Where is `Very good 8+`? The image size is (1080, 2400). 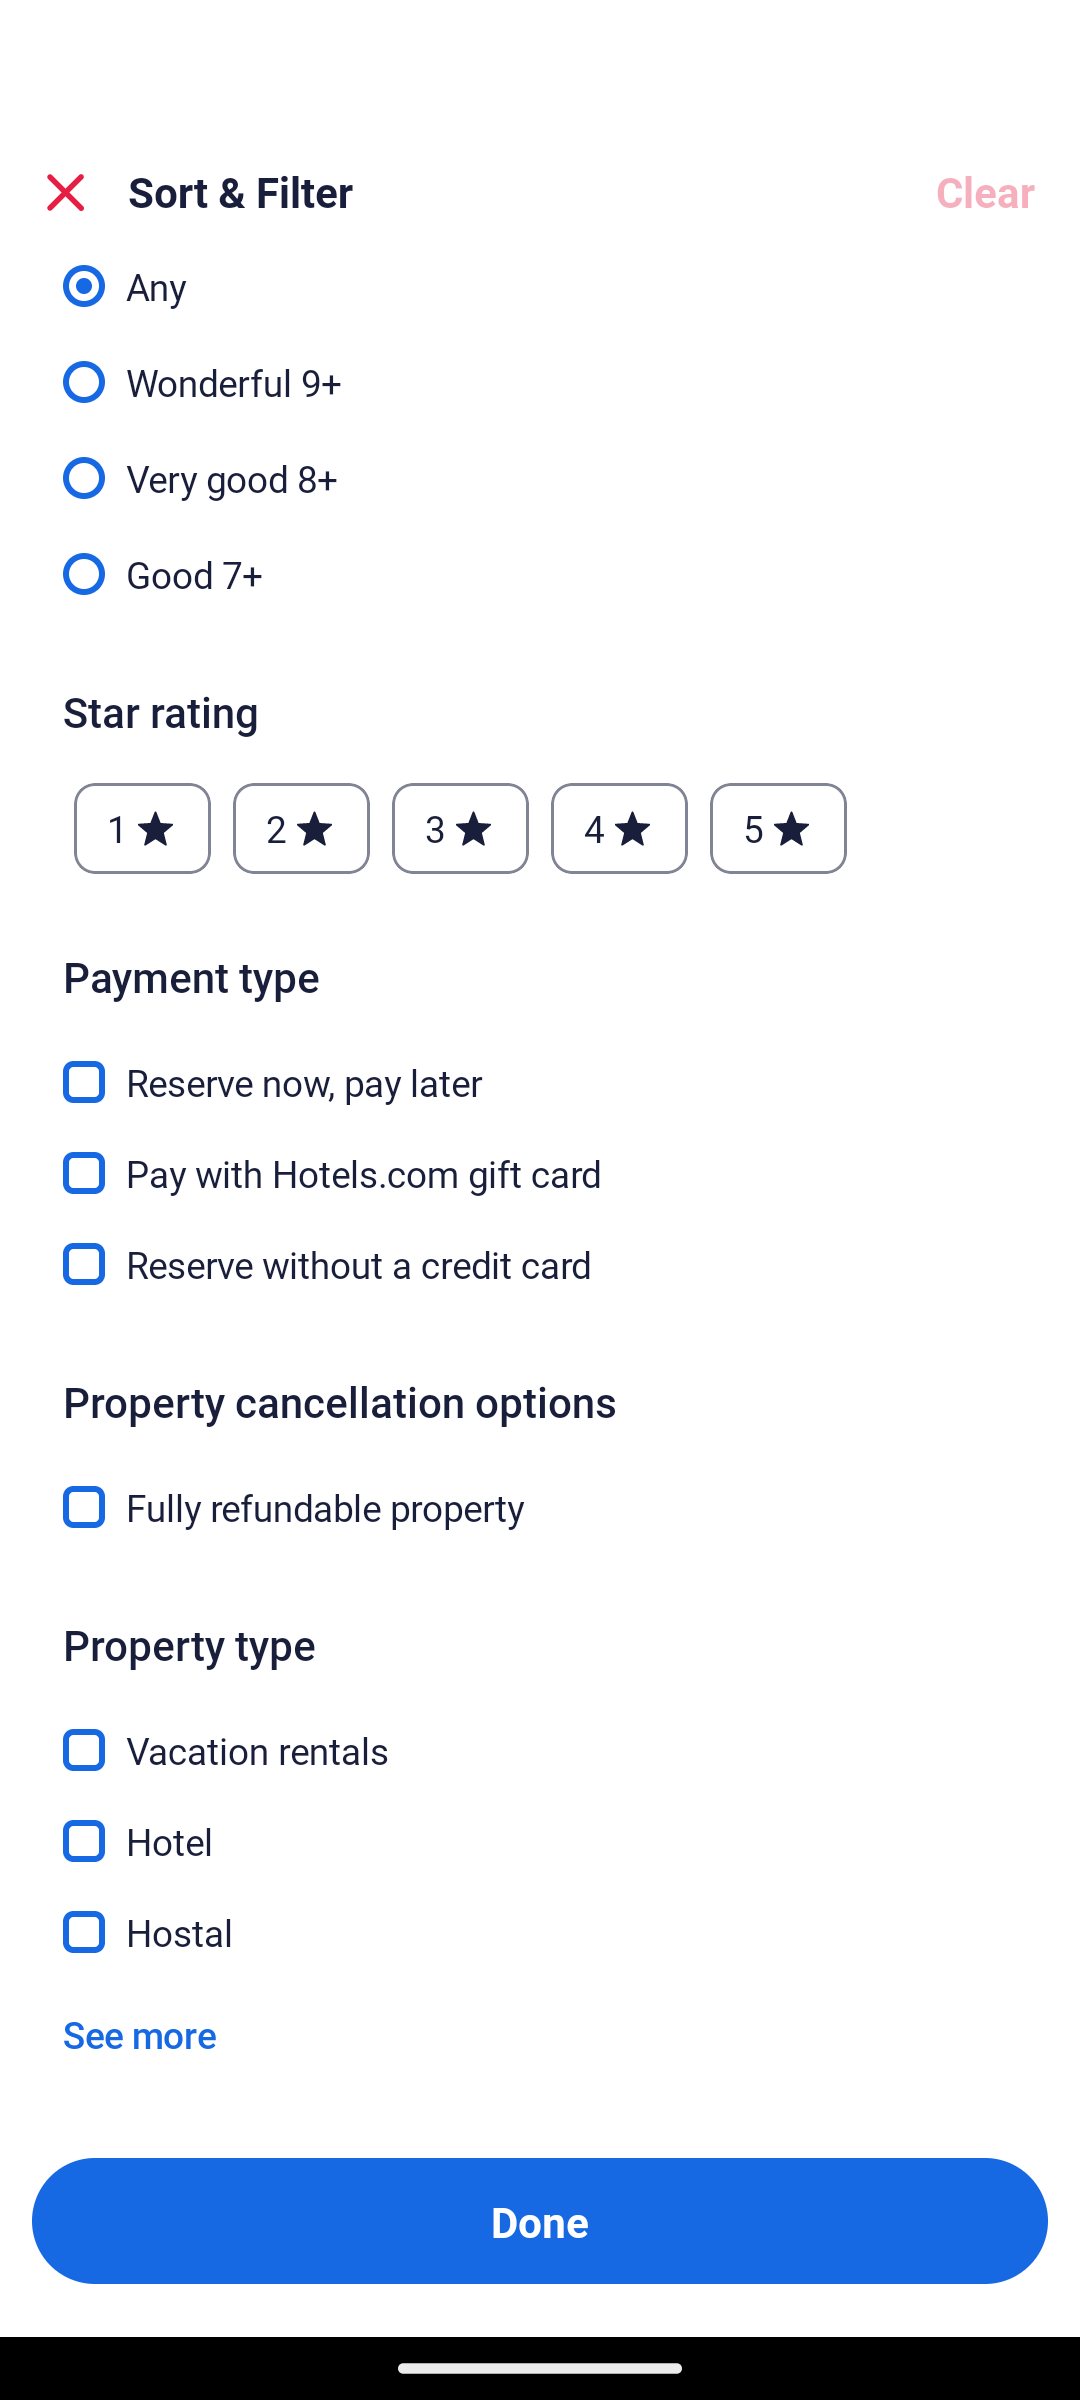 Very good 8+ is located at coordinates (540, 460).